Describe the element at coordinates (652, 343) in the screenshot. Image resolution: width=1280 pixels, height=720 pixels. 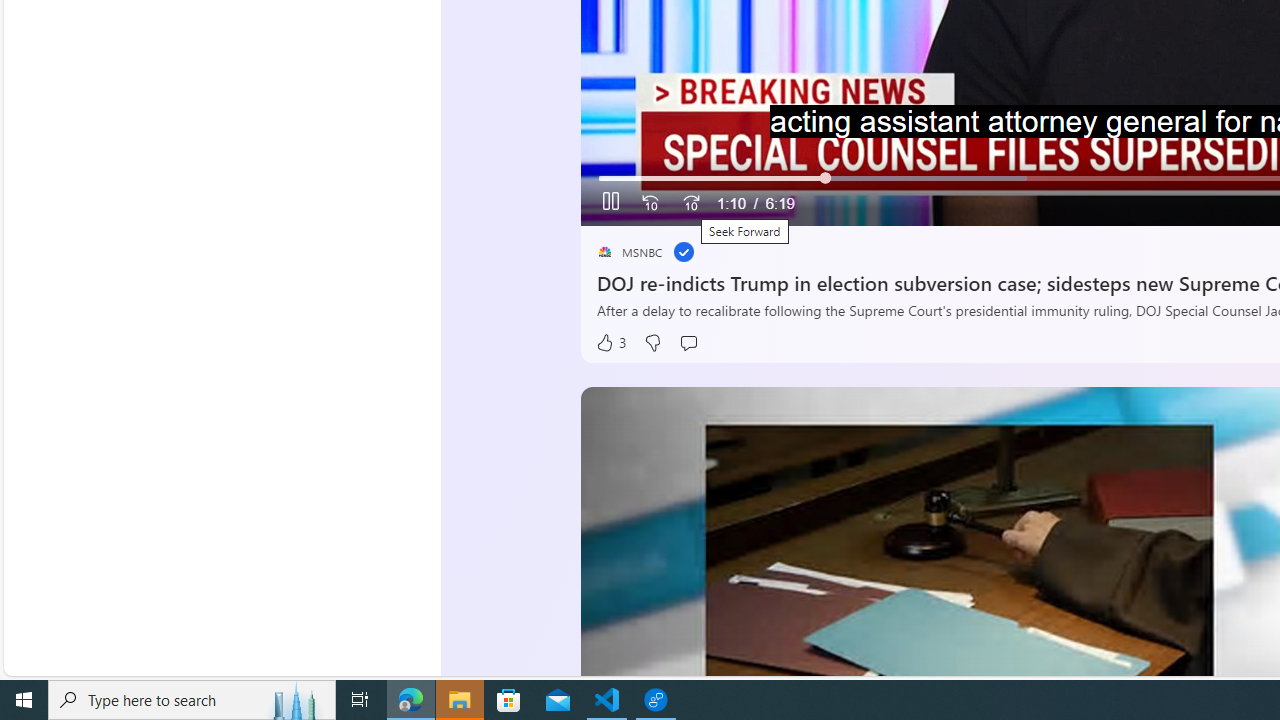
I see `Dislike` at that location.